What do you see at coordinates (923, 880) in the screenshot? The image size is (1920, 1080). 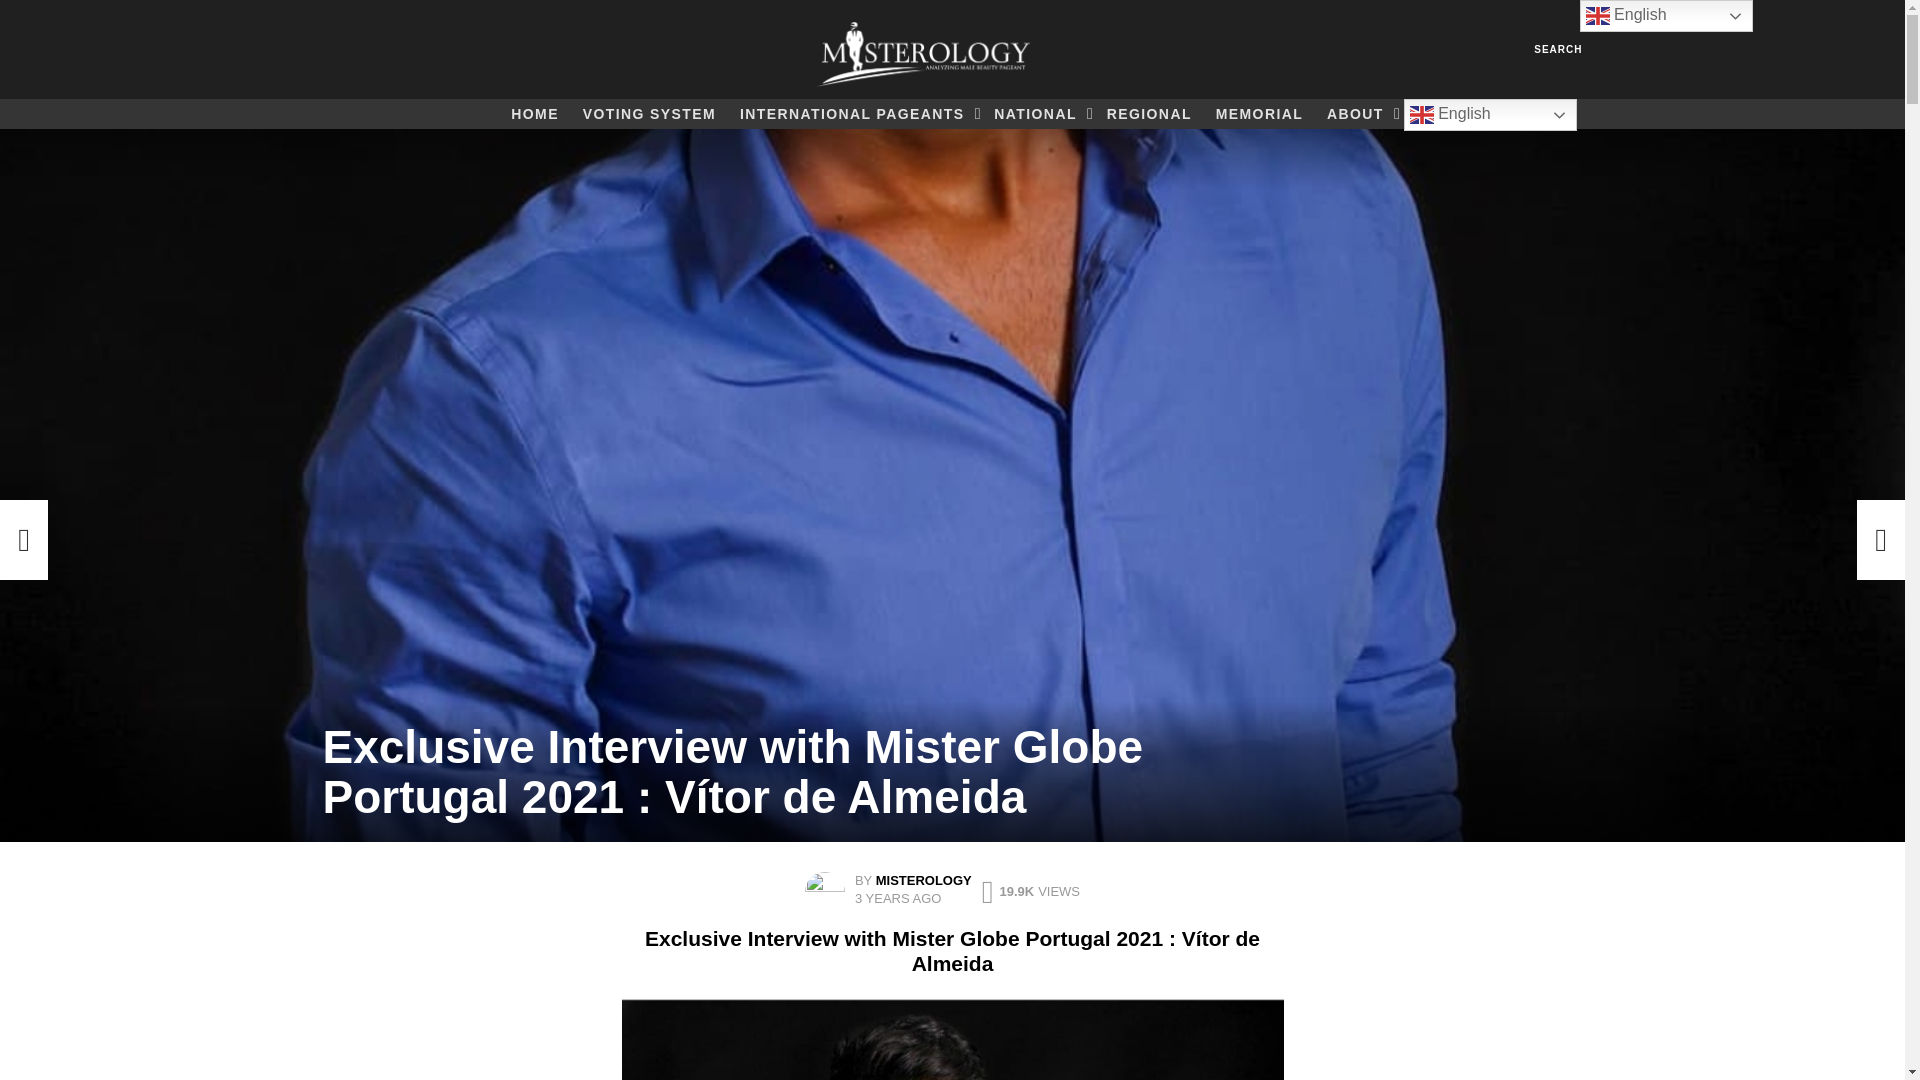 I see `Posts by misterology` at bounding box center [923, 880].